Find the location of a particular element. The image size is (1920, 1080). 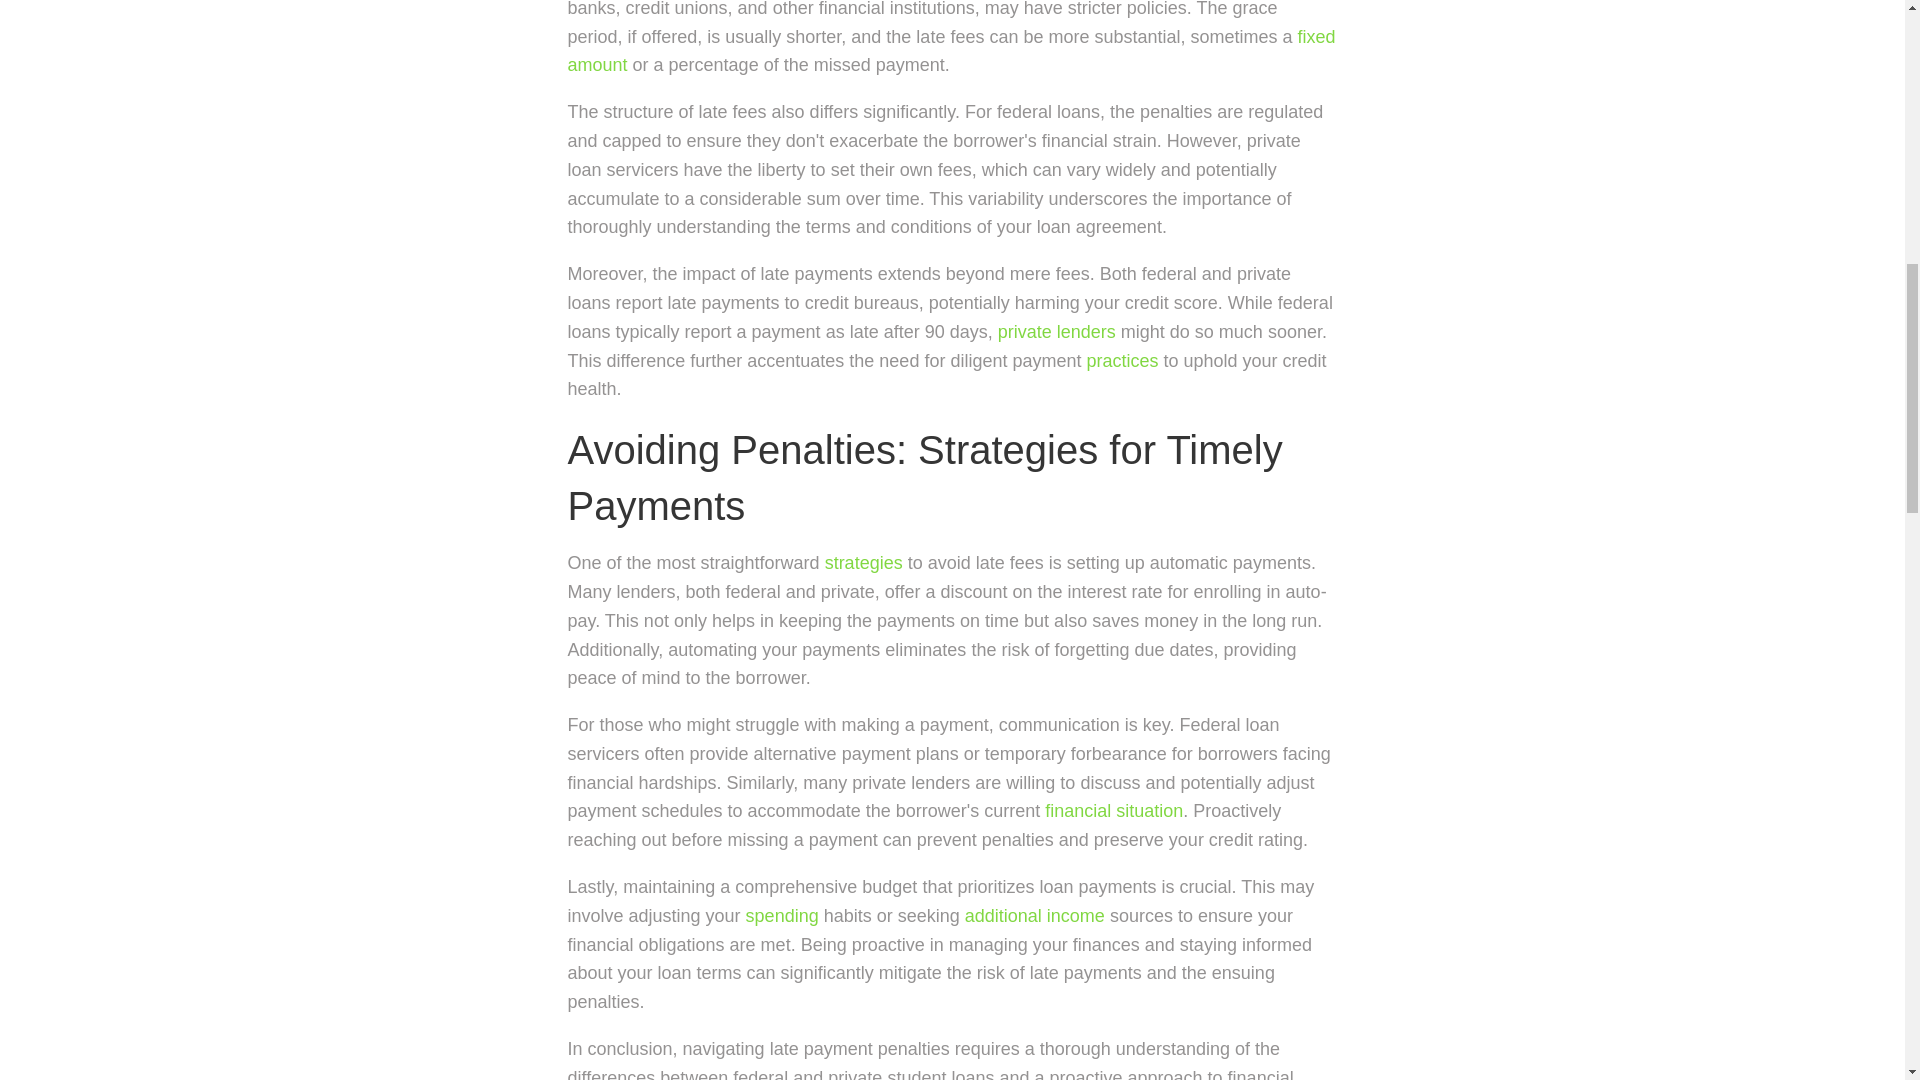

Posts tagged with private lenders is located at coordinates (1056, 332).